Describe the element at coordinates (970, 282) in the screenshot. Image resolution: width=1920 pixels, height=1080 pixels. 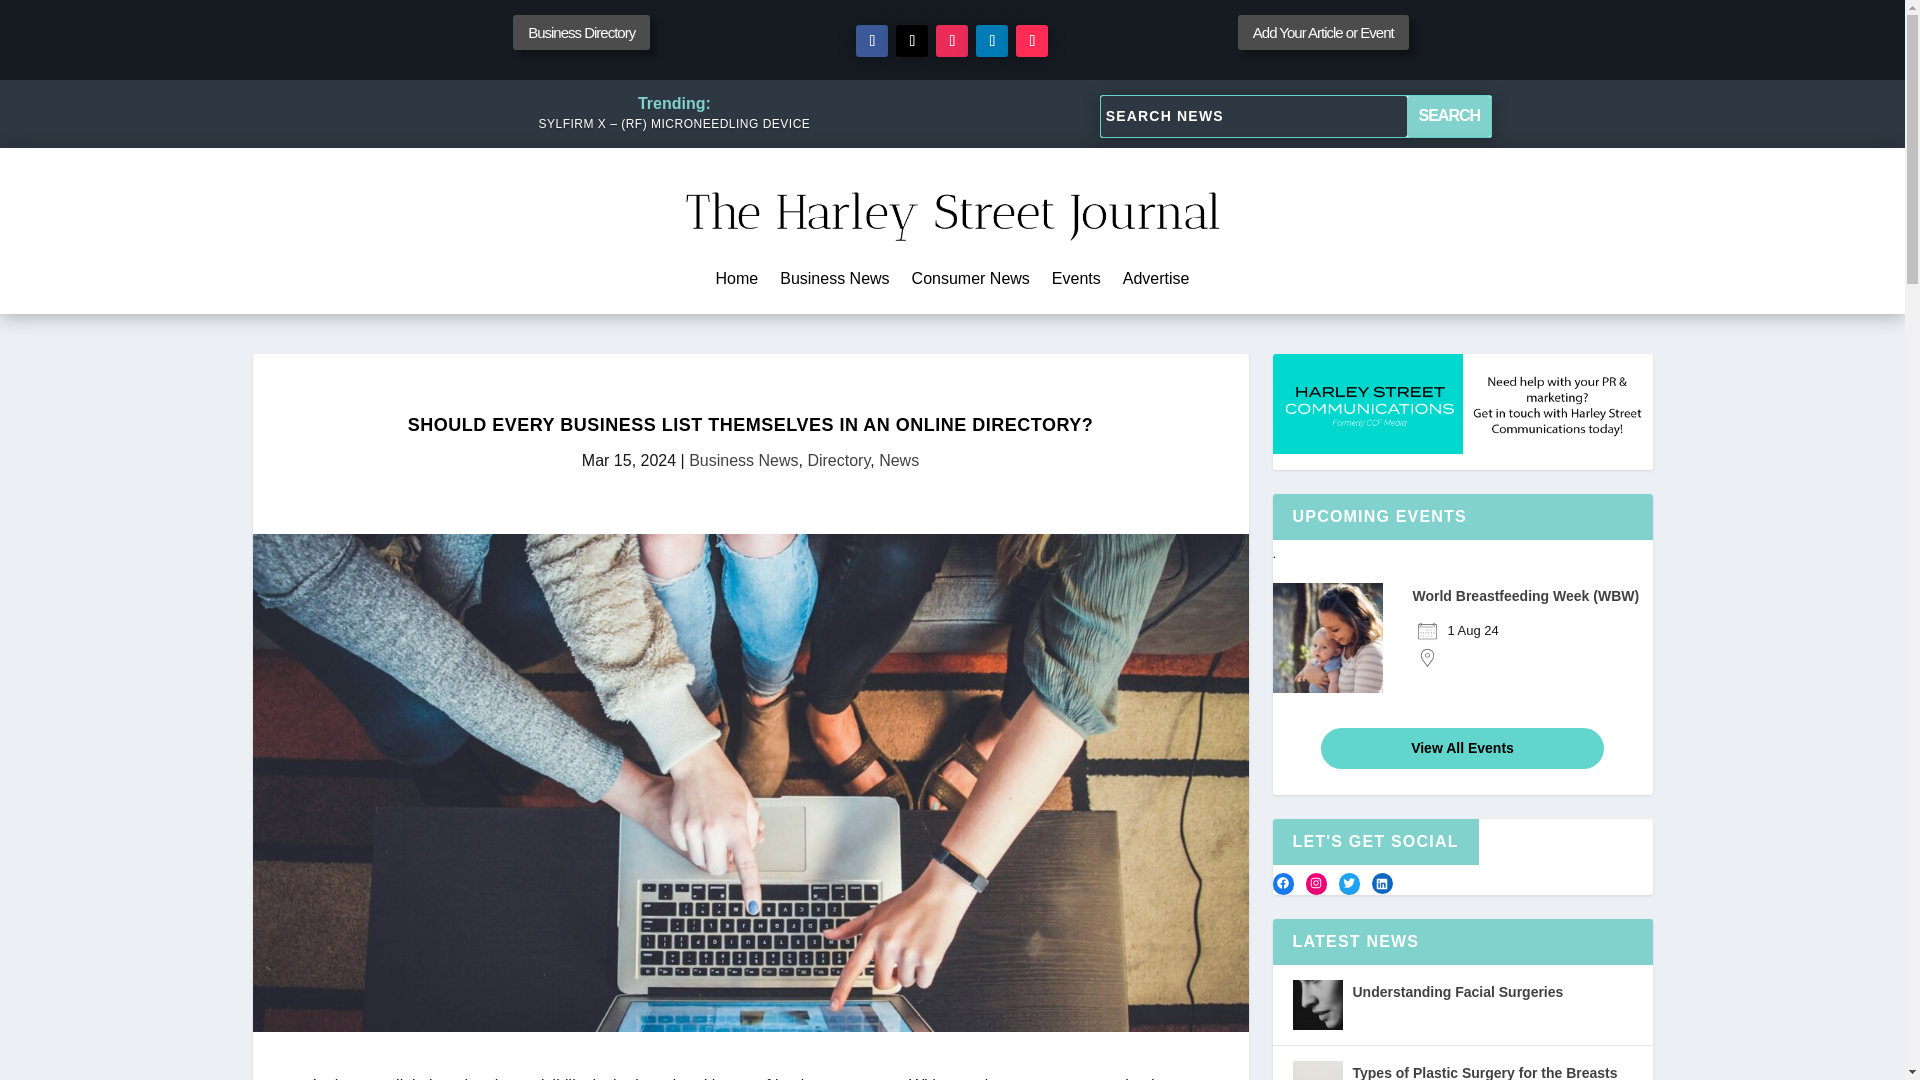
I see `Consumer News` at that location.